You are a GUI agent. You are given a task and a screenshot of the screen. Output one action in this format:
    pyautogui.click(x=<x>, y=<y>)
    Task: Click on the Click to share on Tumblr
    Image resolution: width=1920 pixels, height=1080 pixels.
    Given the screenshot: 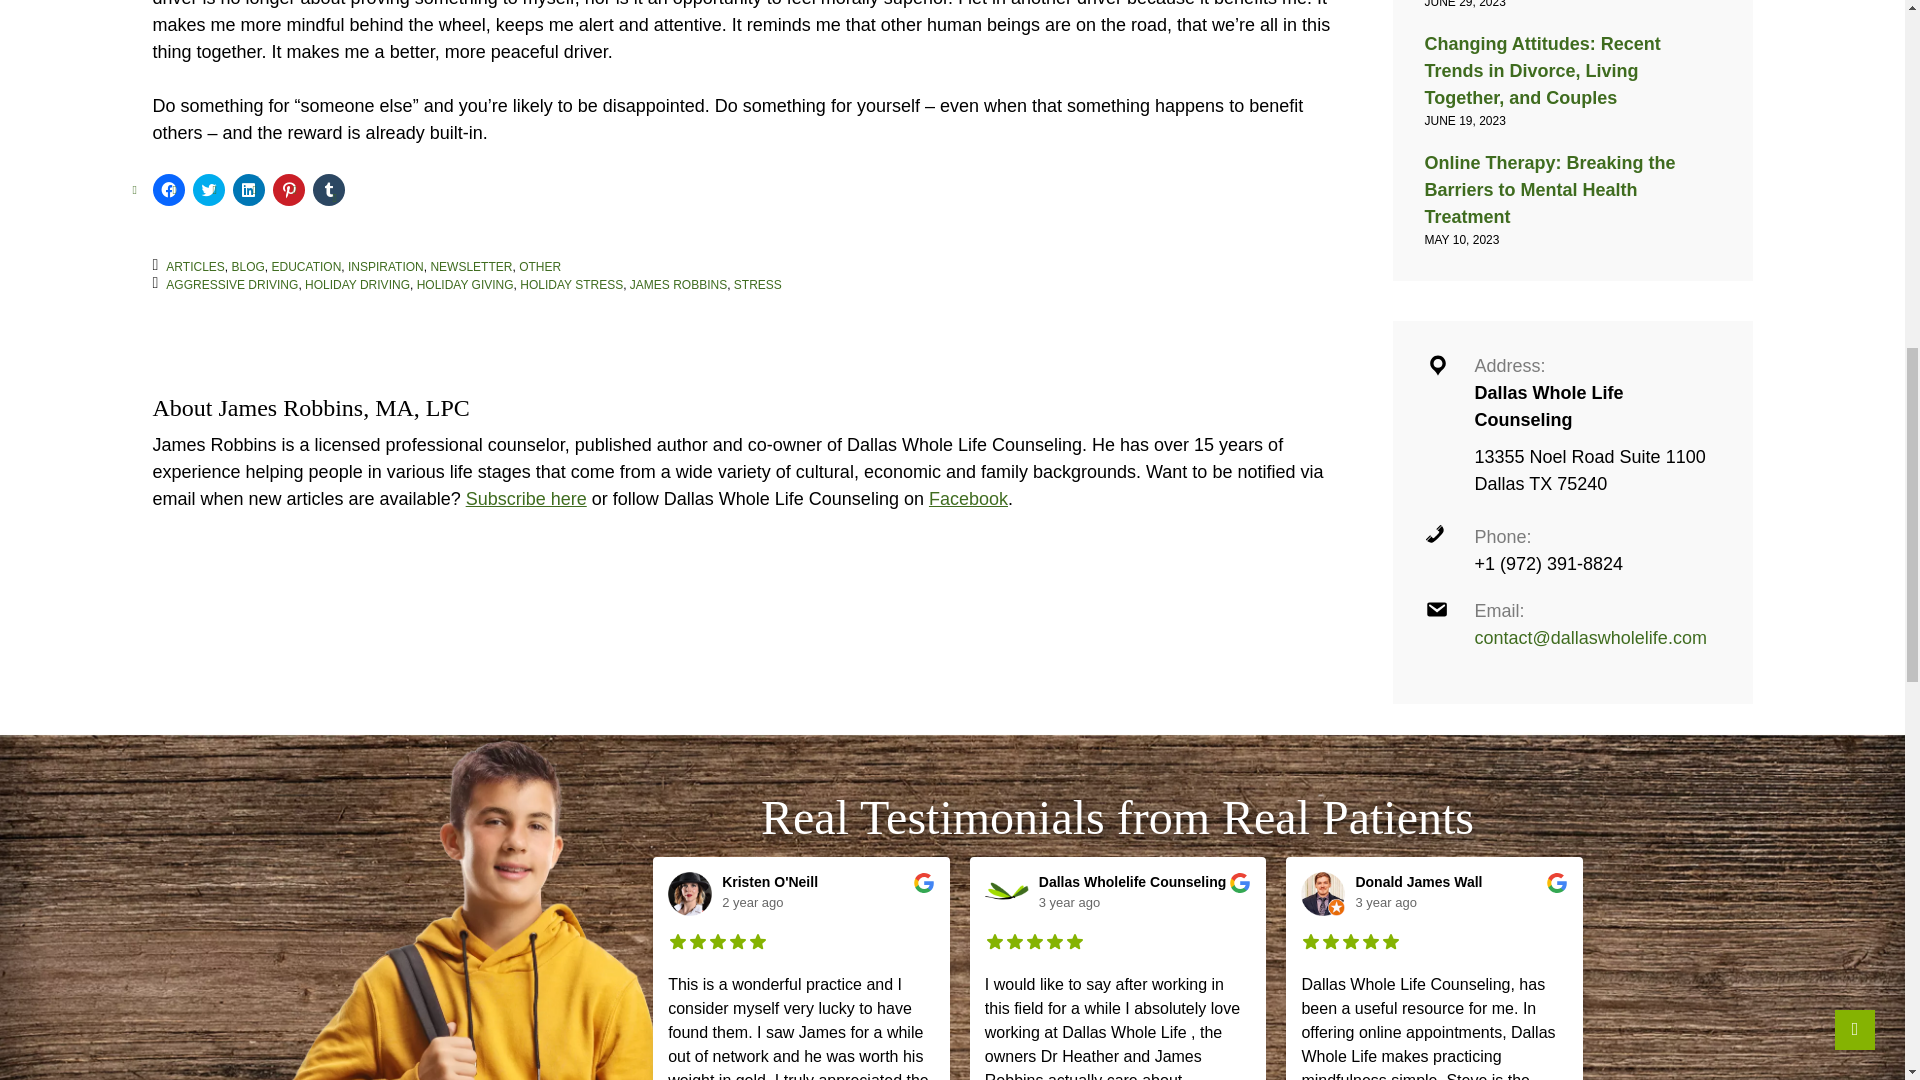 What is the action you would take?
    pyautogui.click(x=327, y=190)
    